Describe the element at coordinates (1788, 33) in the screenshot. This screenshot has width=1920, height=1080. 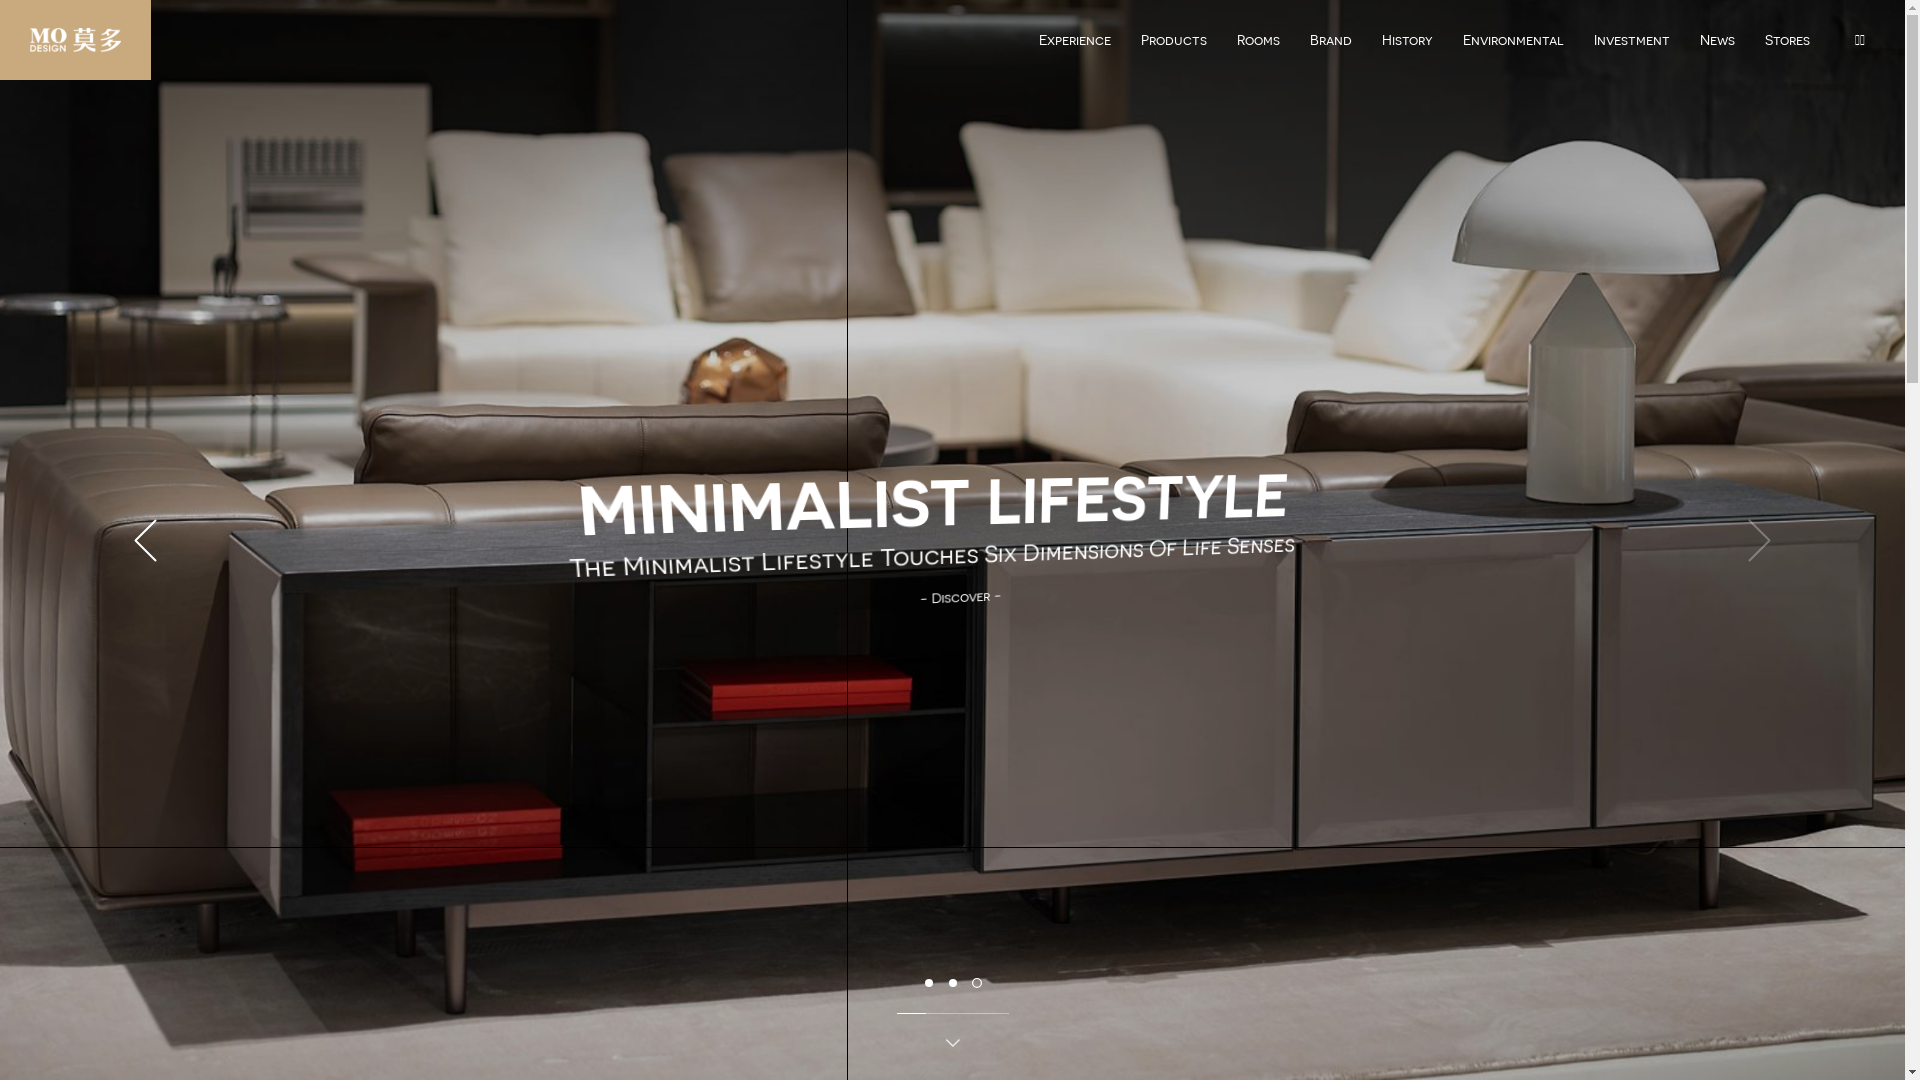
I see `Stores` at that location.